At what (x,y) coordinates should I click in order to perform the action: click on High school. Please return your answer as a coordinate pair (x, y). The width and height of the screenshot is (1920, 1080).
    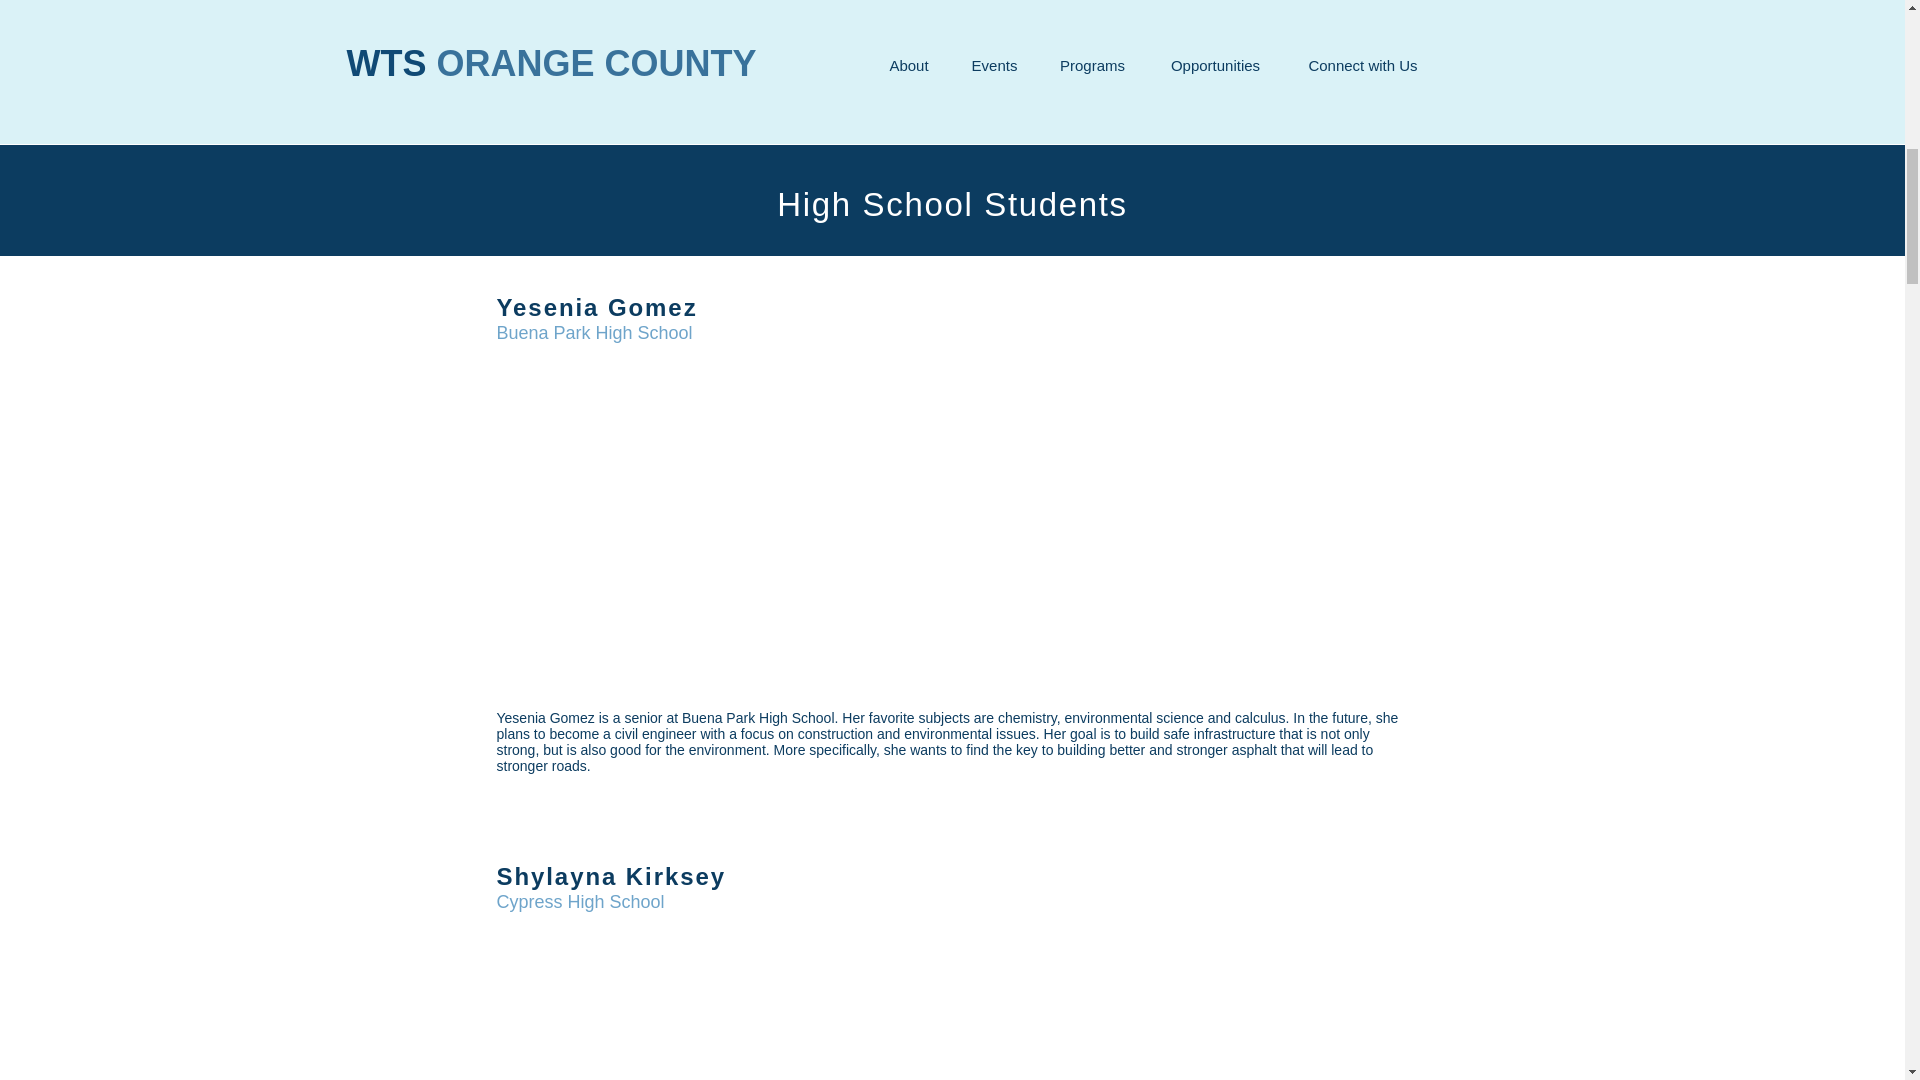
    Looking at the image, I should click on (562, 28).